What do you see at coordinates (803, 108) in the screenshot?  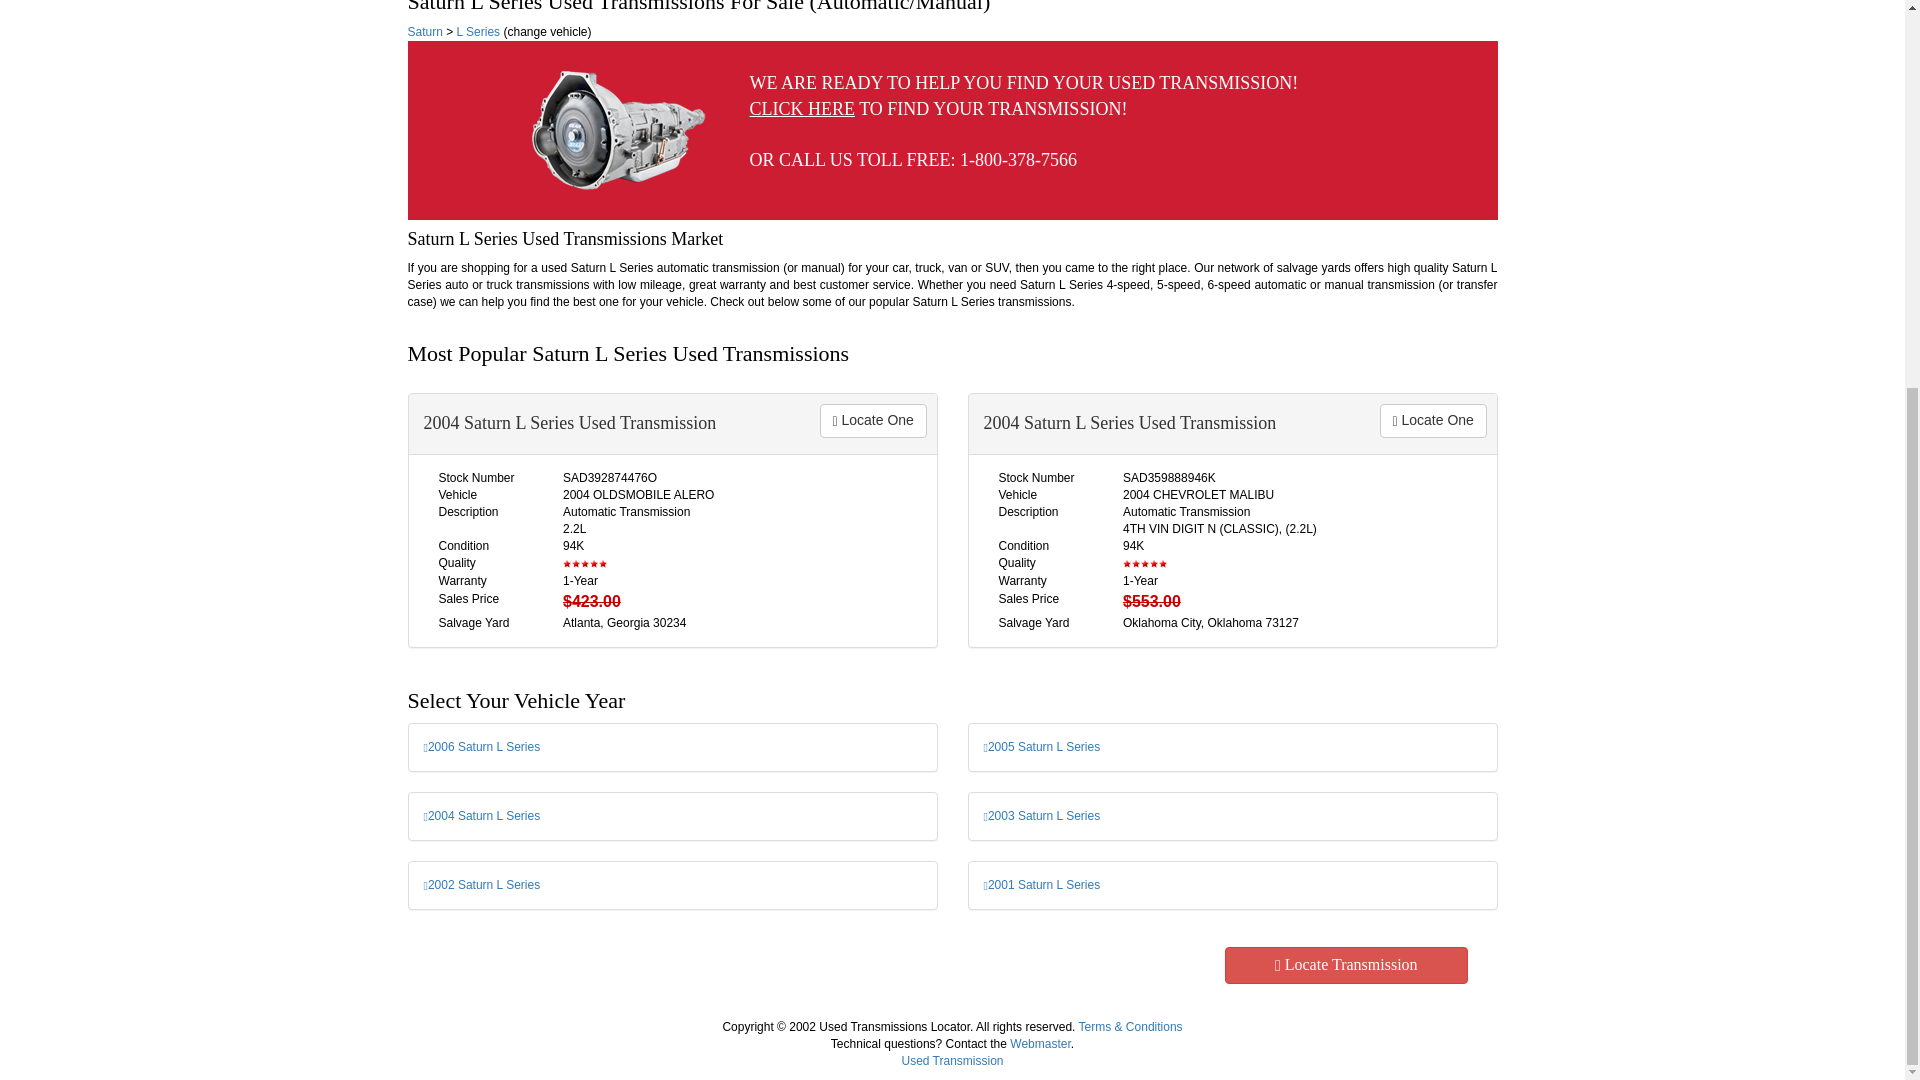 I see `CLICK HERE` at bounding box center [803, 108].